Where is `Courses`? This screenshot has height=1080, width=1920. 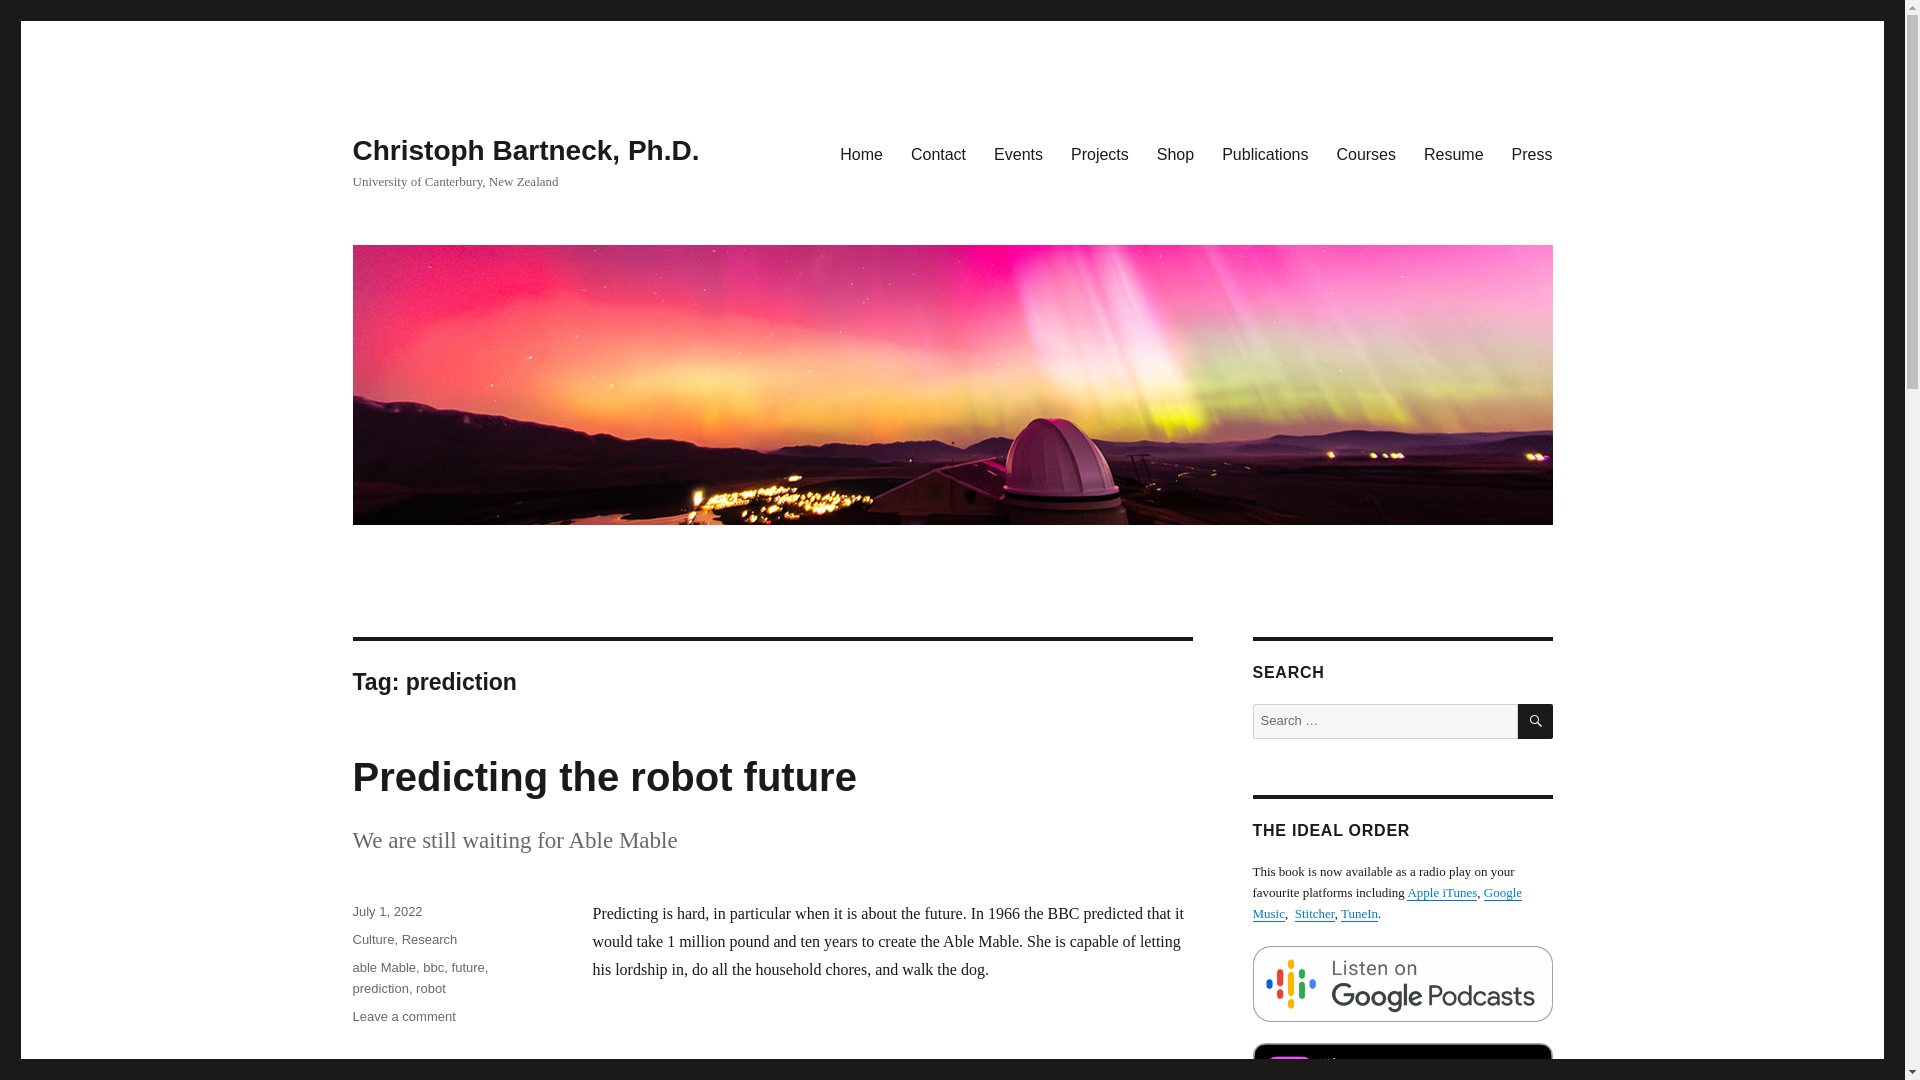
Courses is located at coordinates (1442, 892).